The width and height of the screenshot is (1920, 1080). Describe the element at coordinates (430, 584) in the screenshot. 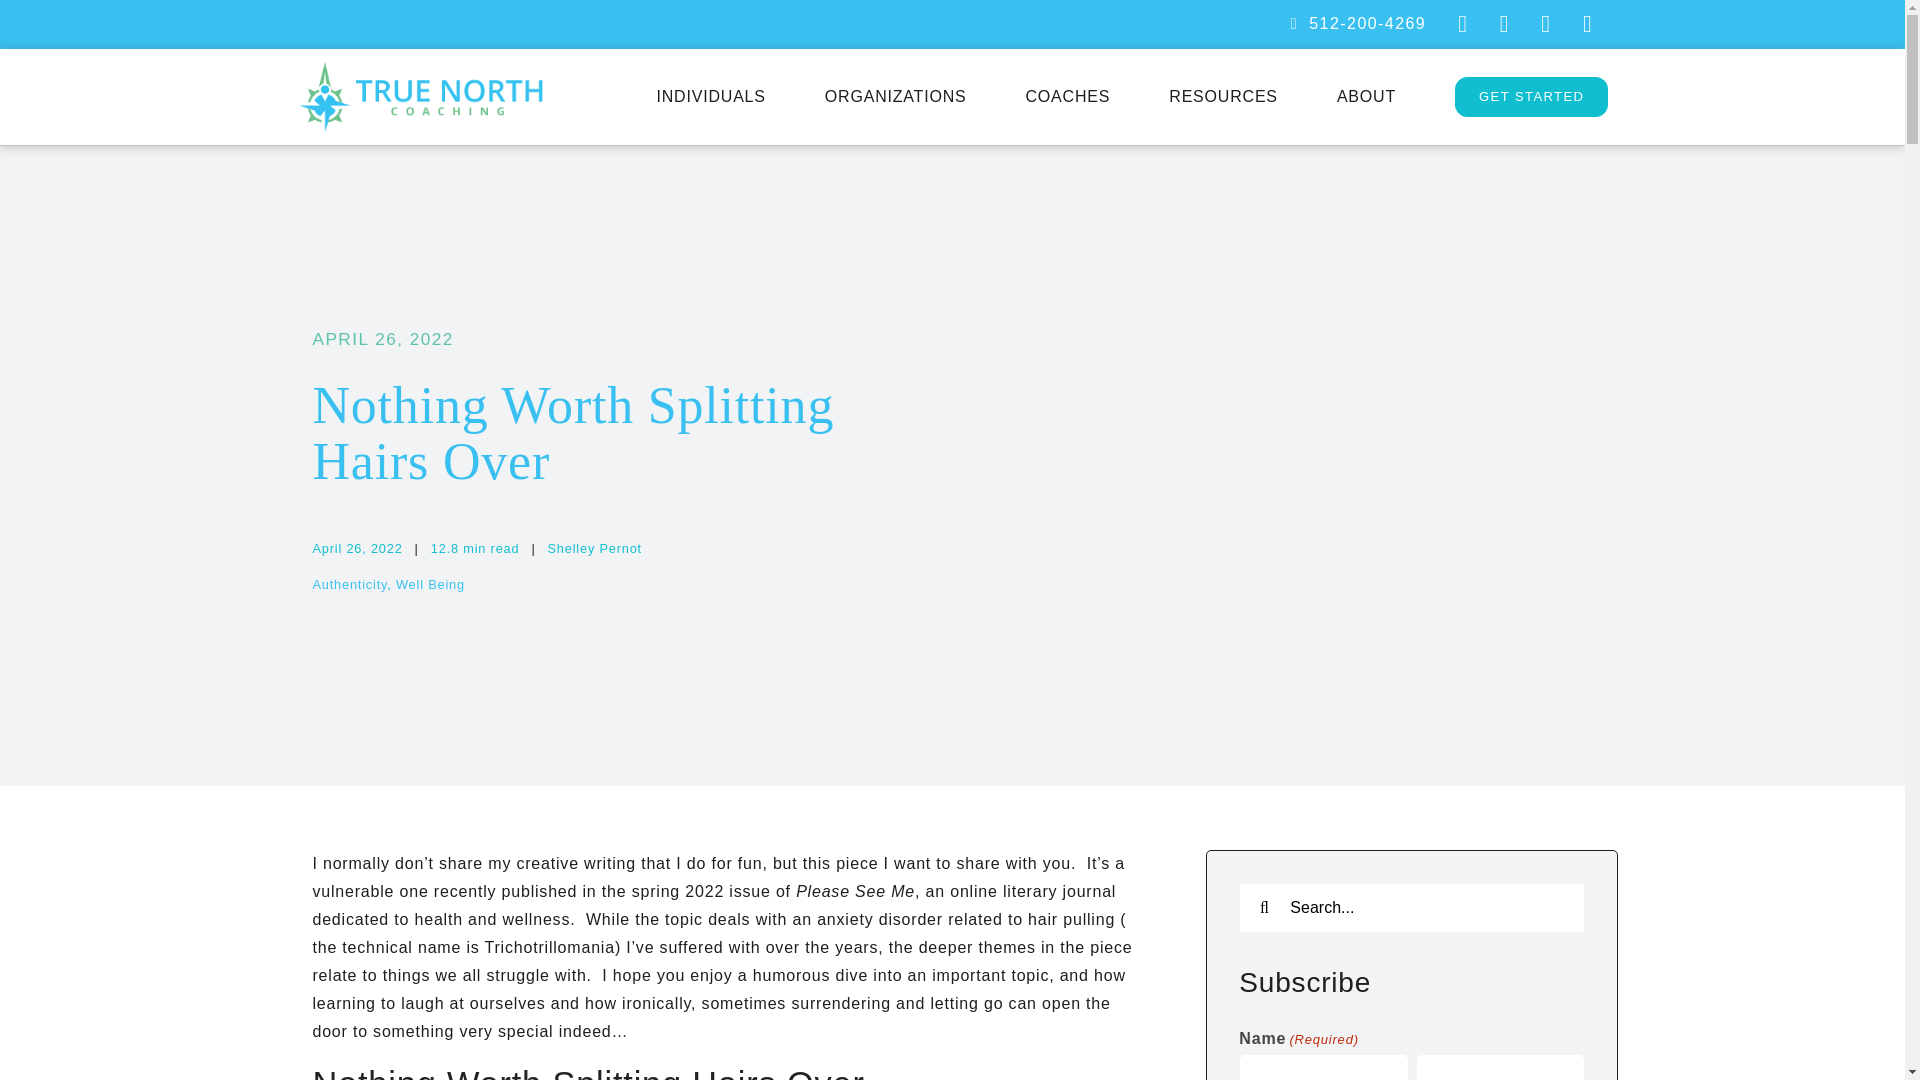

I see `Well Being` at that location.